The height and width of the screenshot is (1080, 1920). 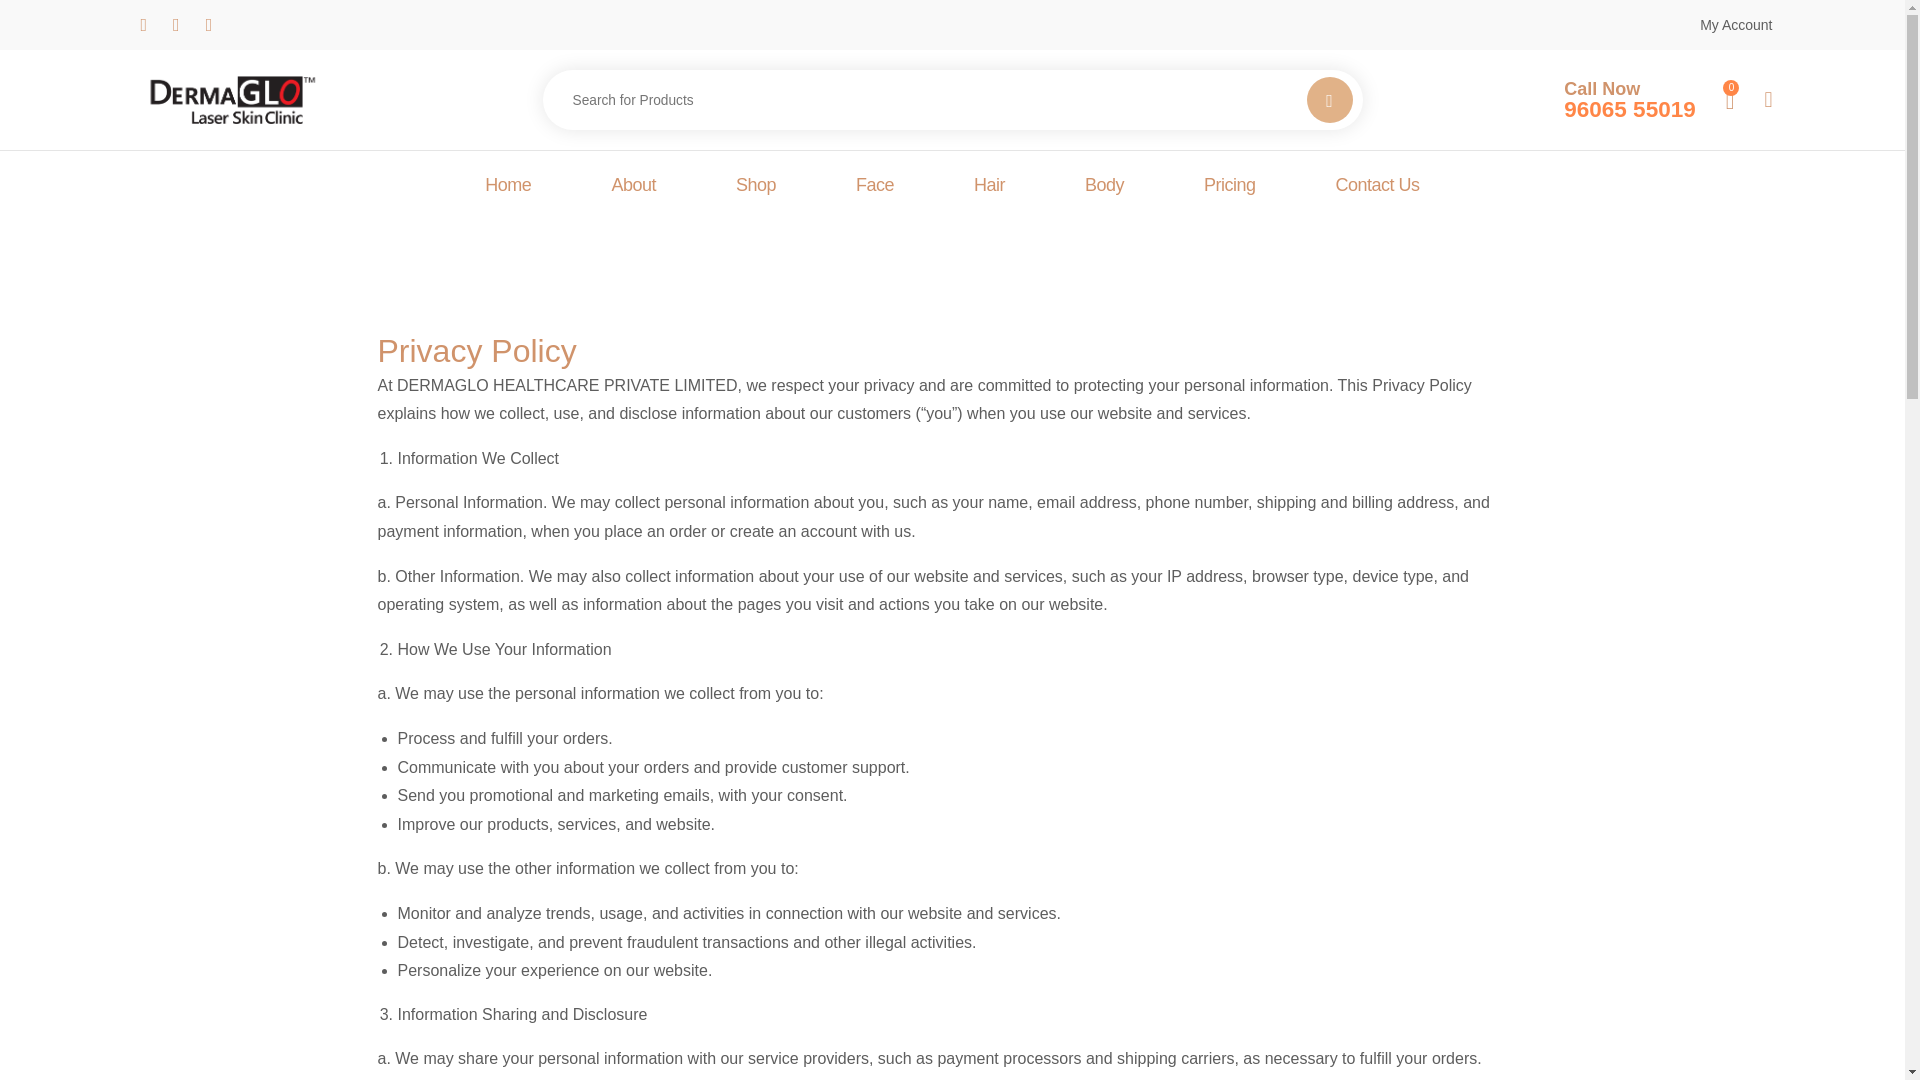 What do you see at coordinates (988, 186) in the screenshot?
I see `Hair` at bounding box center [988, 186].